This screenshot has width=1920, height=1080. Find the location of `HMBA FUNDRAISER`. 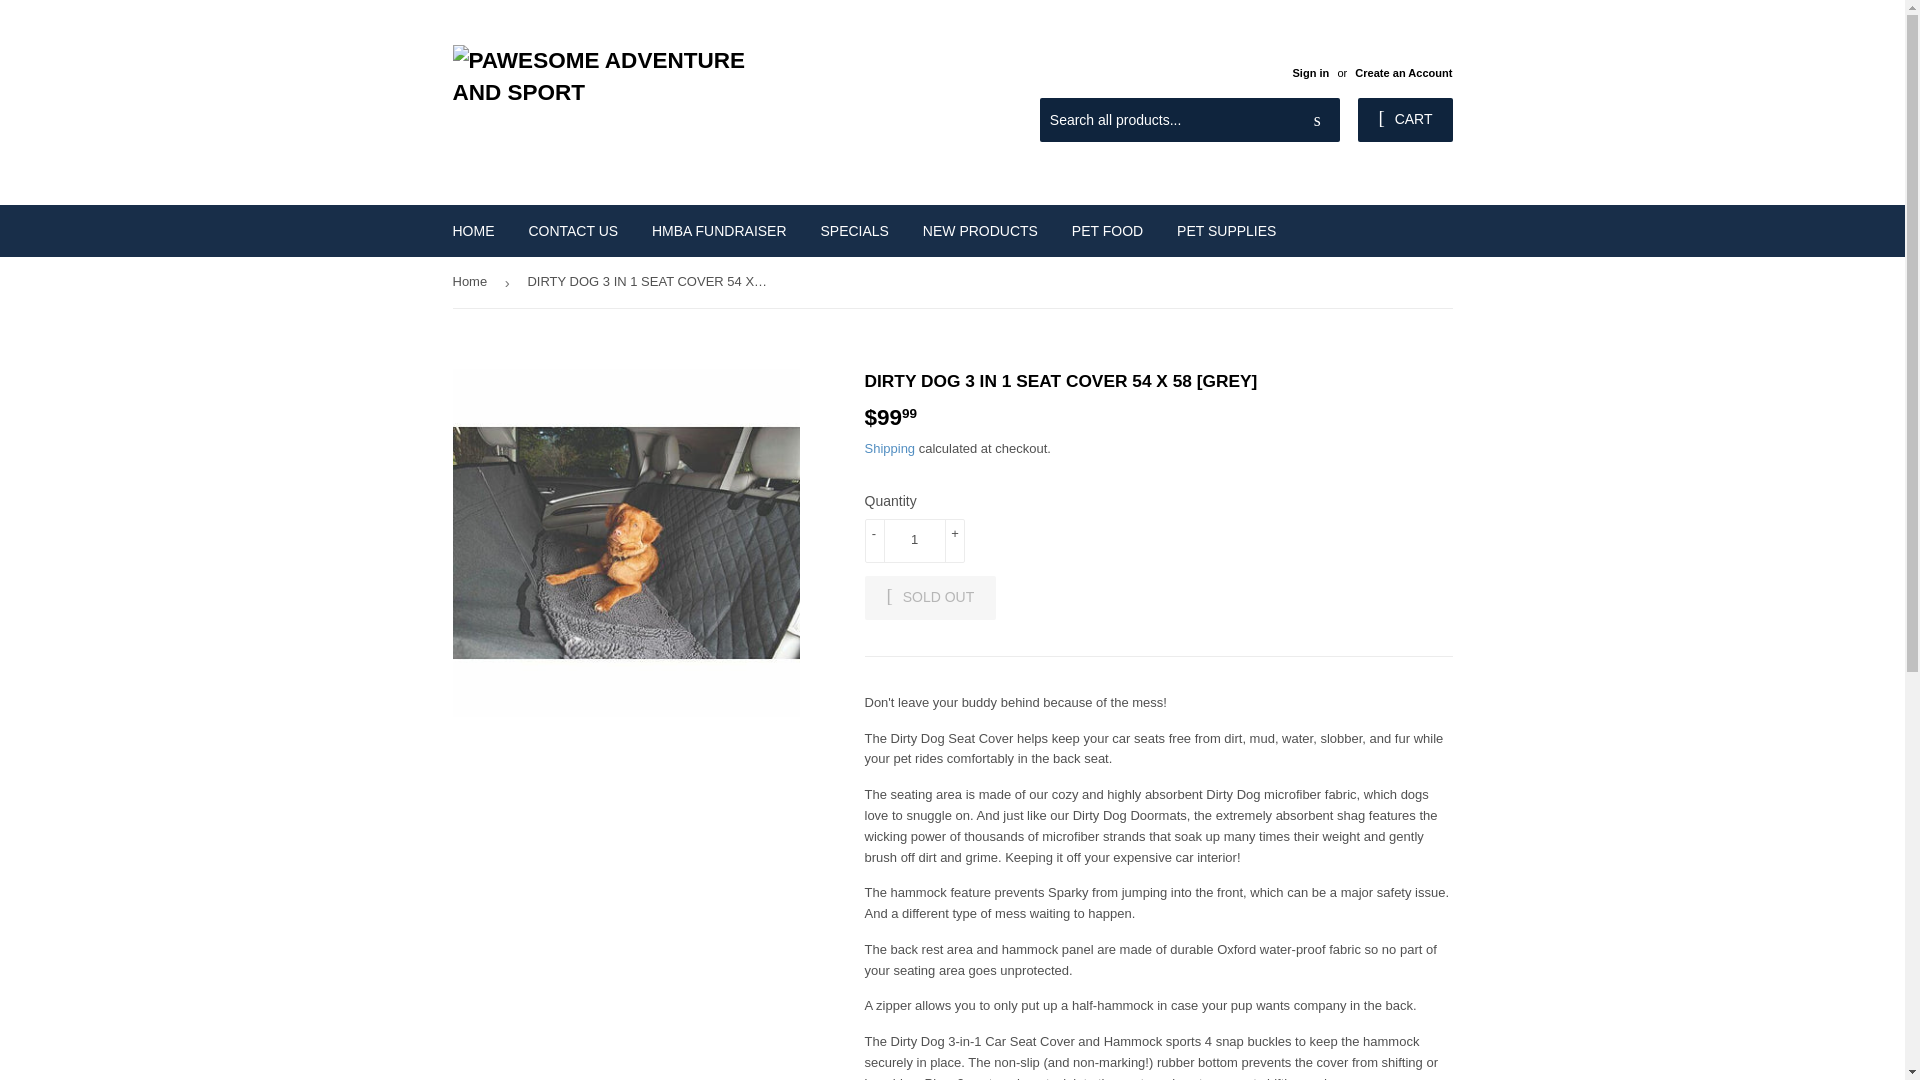

HMBA FUNDRAISER is located at coordinates (720, 231).